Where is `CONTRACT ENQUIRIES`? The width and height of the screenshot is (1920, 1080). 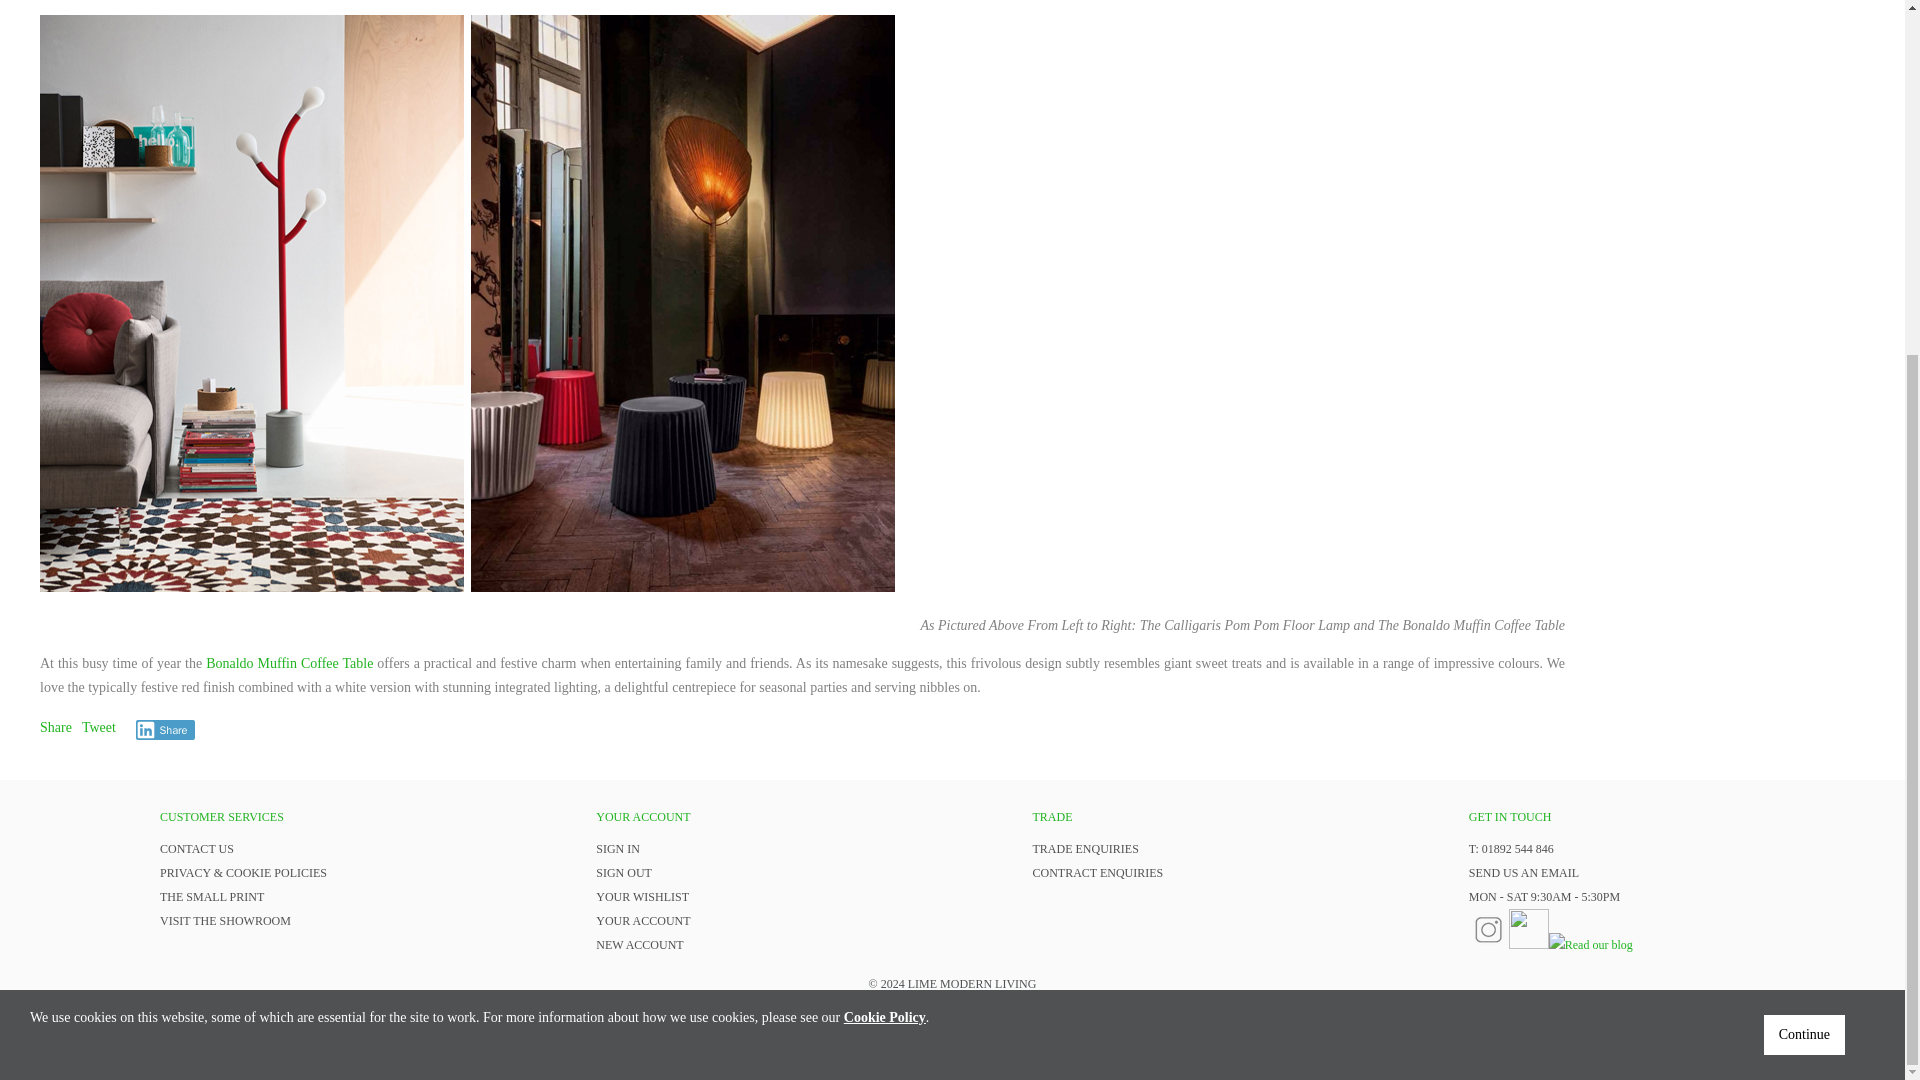
CONTRACT ENQUIRIES is located at coordinates (1098, 873).